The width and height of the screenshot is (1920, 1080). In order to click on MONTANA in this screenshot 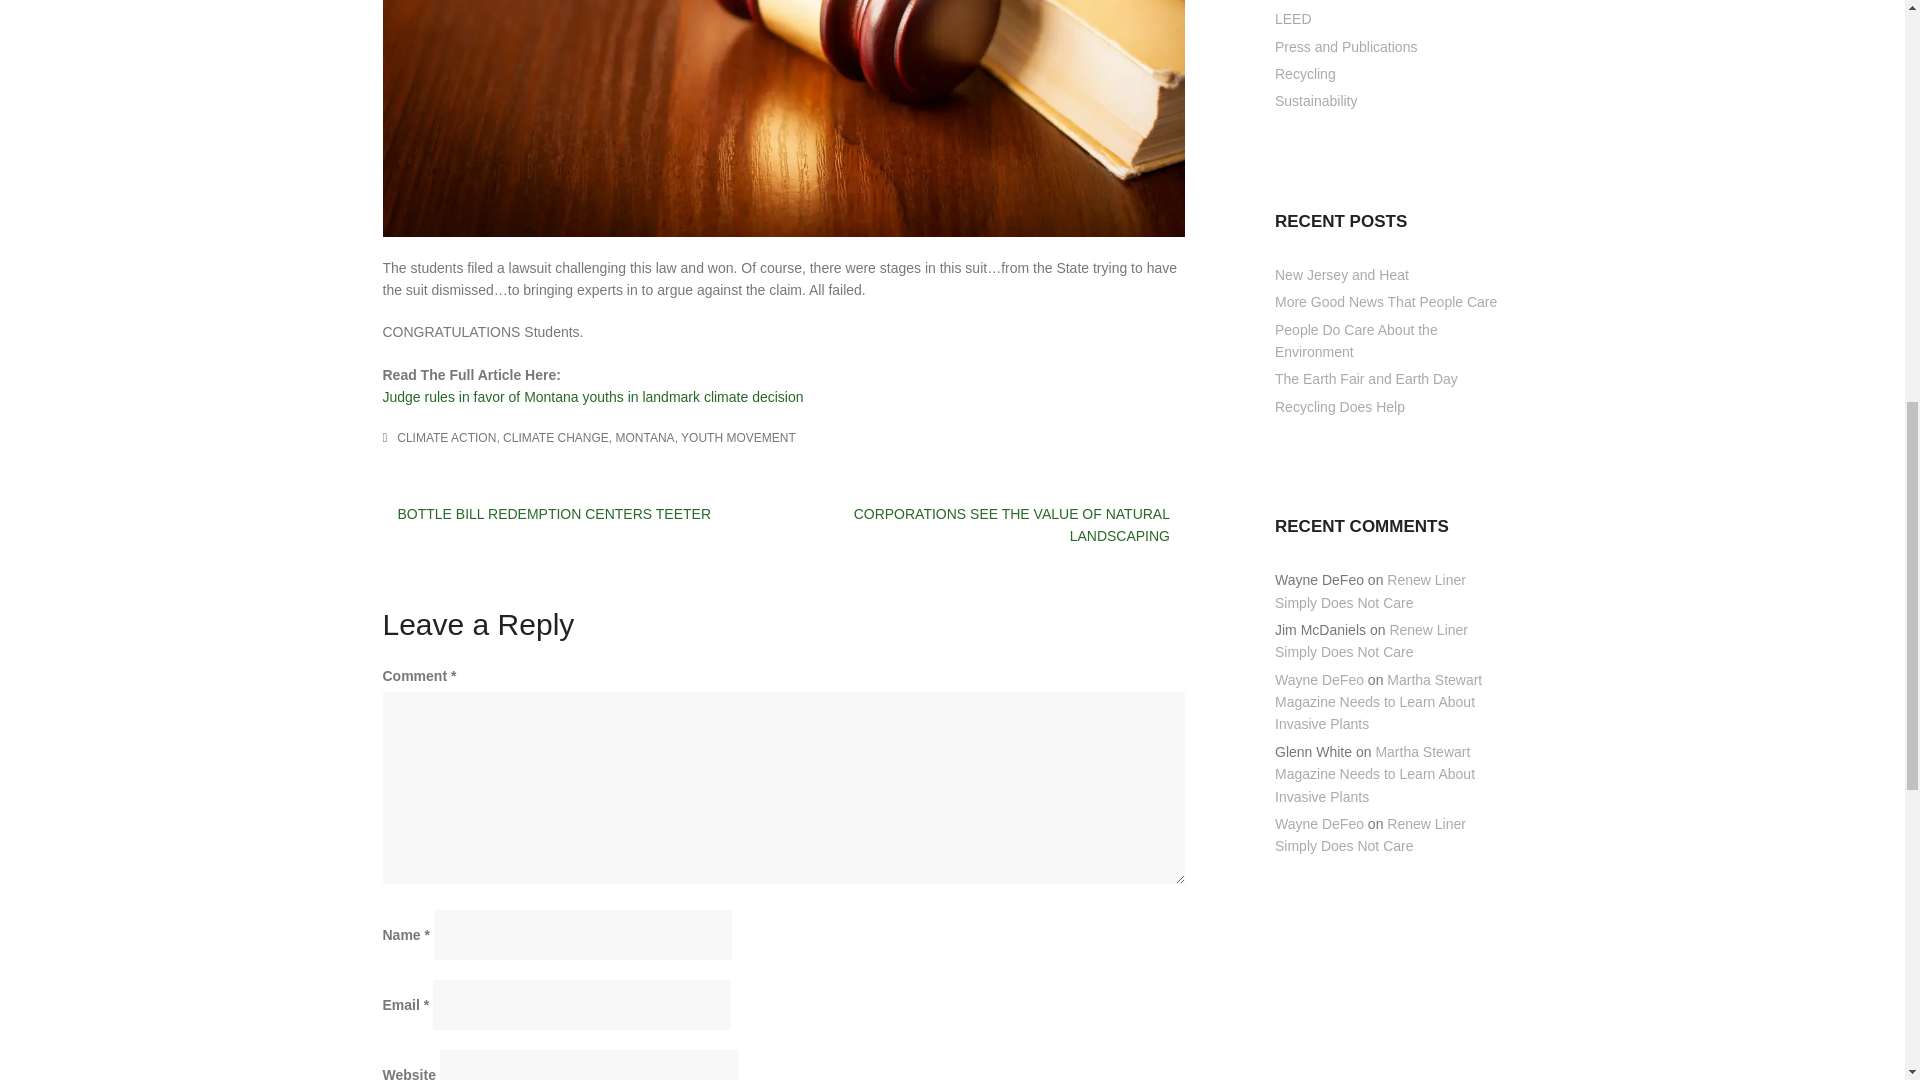, I will do `click(646, 437)`.